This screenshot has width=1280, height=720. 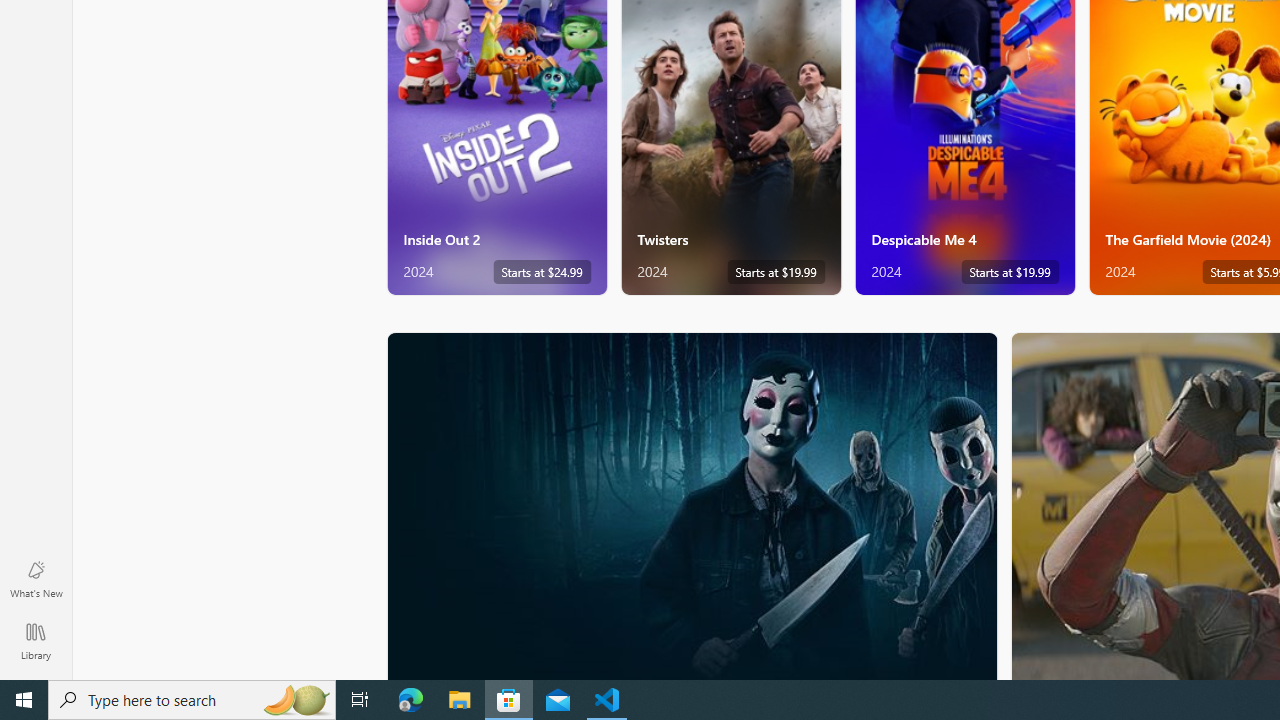 I want to click on AutomationID: PosterImage, so click(x=690, y=506).